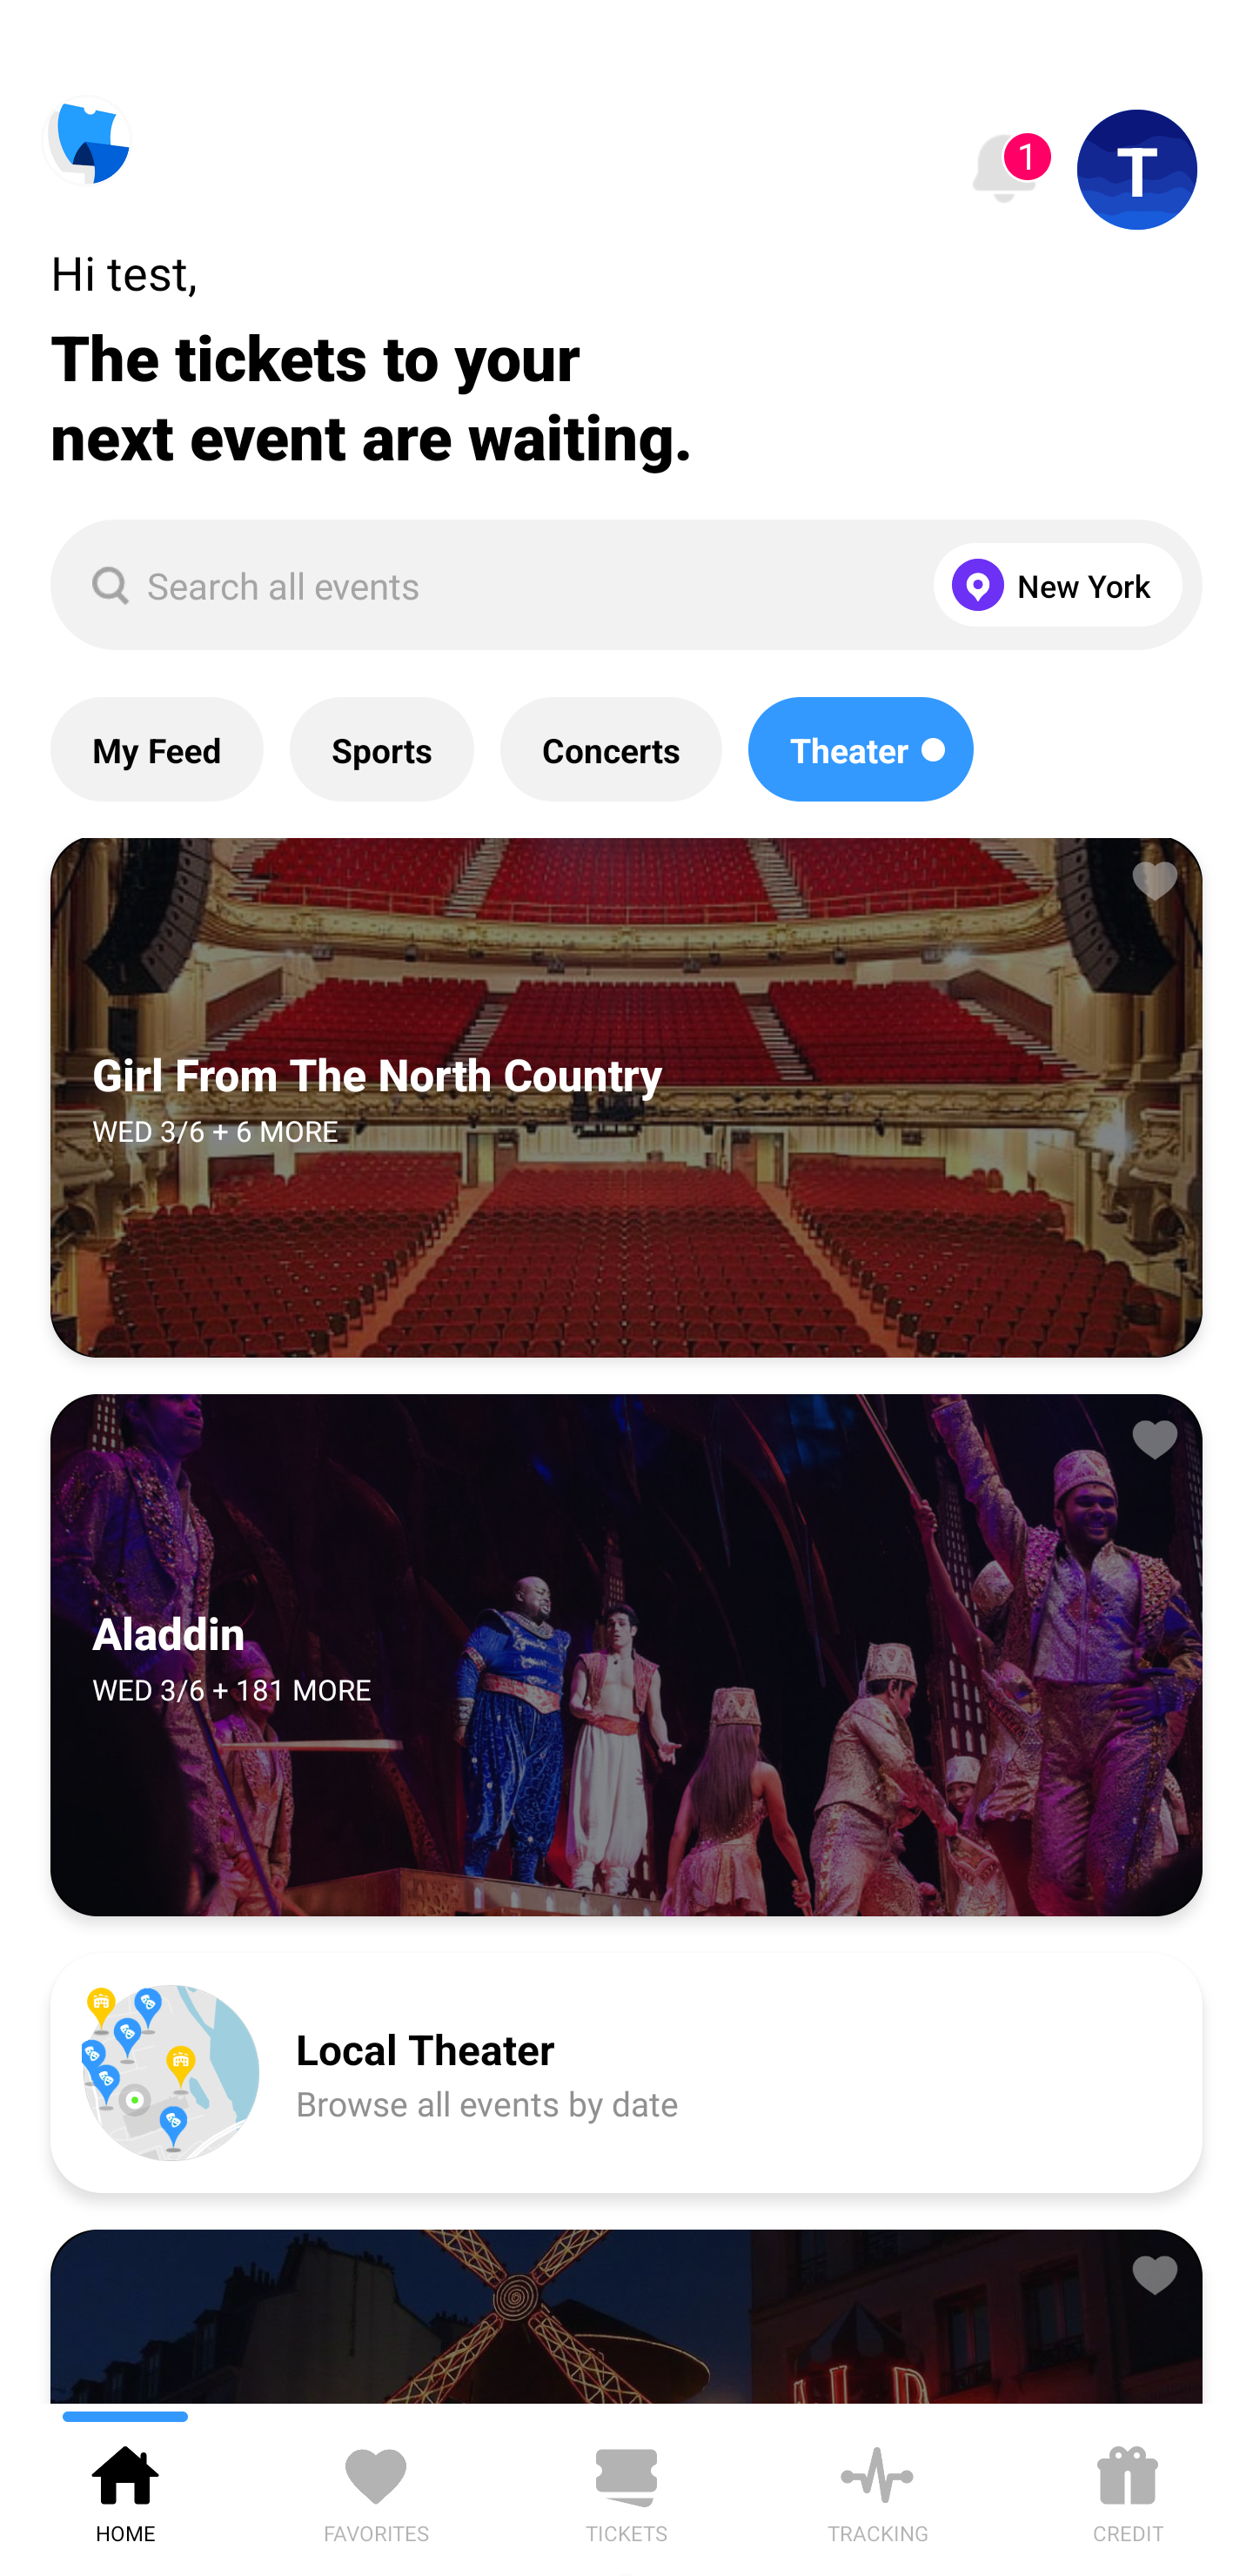 Image resolution: width=1253 pixels, height=2576 pixels. Describe the element at coordinates (860, 749) in the screenshot. I see `Theater` at that location.